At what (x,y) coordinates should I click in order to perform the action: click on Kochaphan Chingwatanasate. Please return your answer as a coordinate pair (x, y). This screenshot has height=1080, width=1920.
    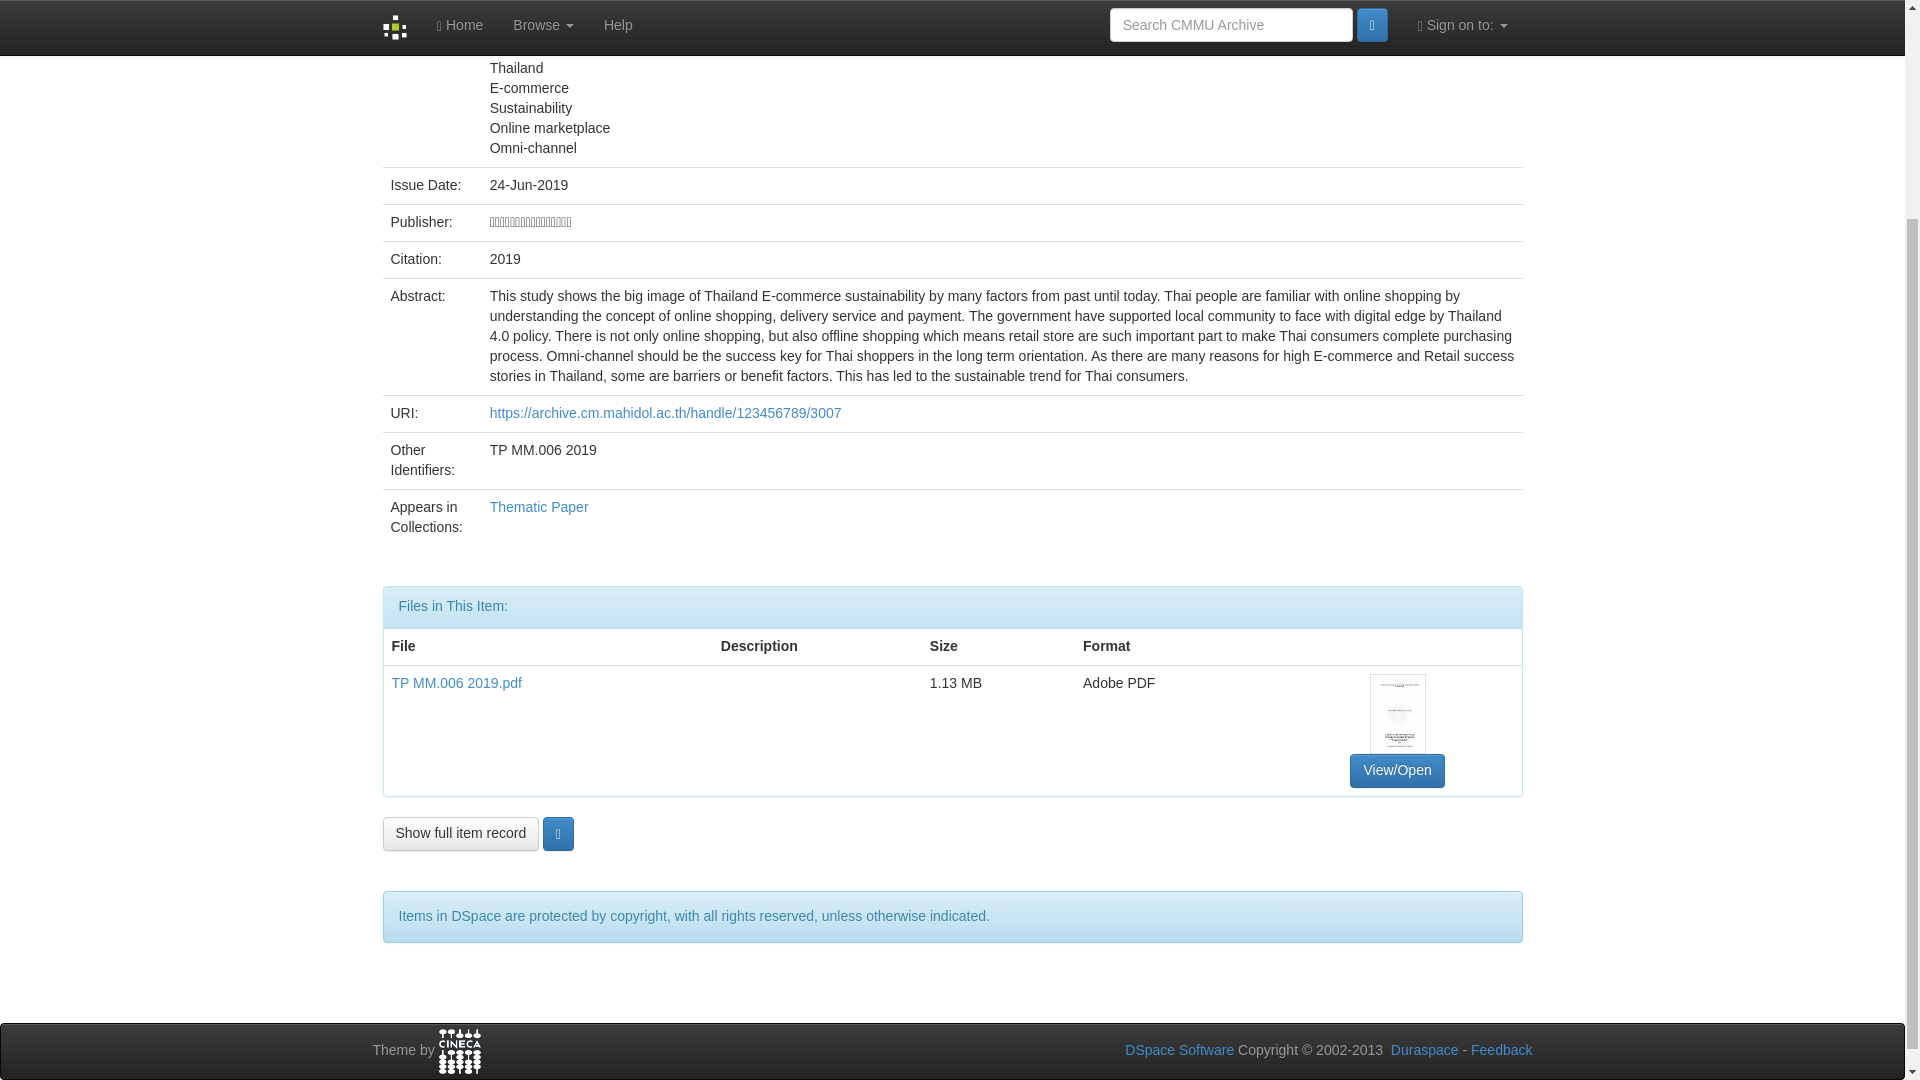
    Looking at the image, I should click on (581, 11).